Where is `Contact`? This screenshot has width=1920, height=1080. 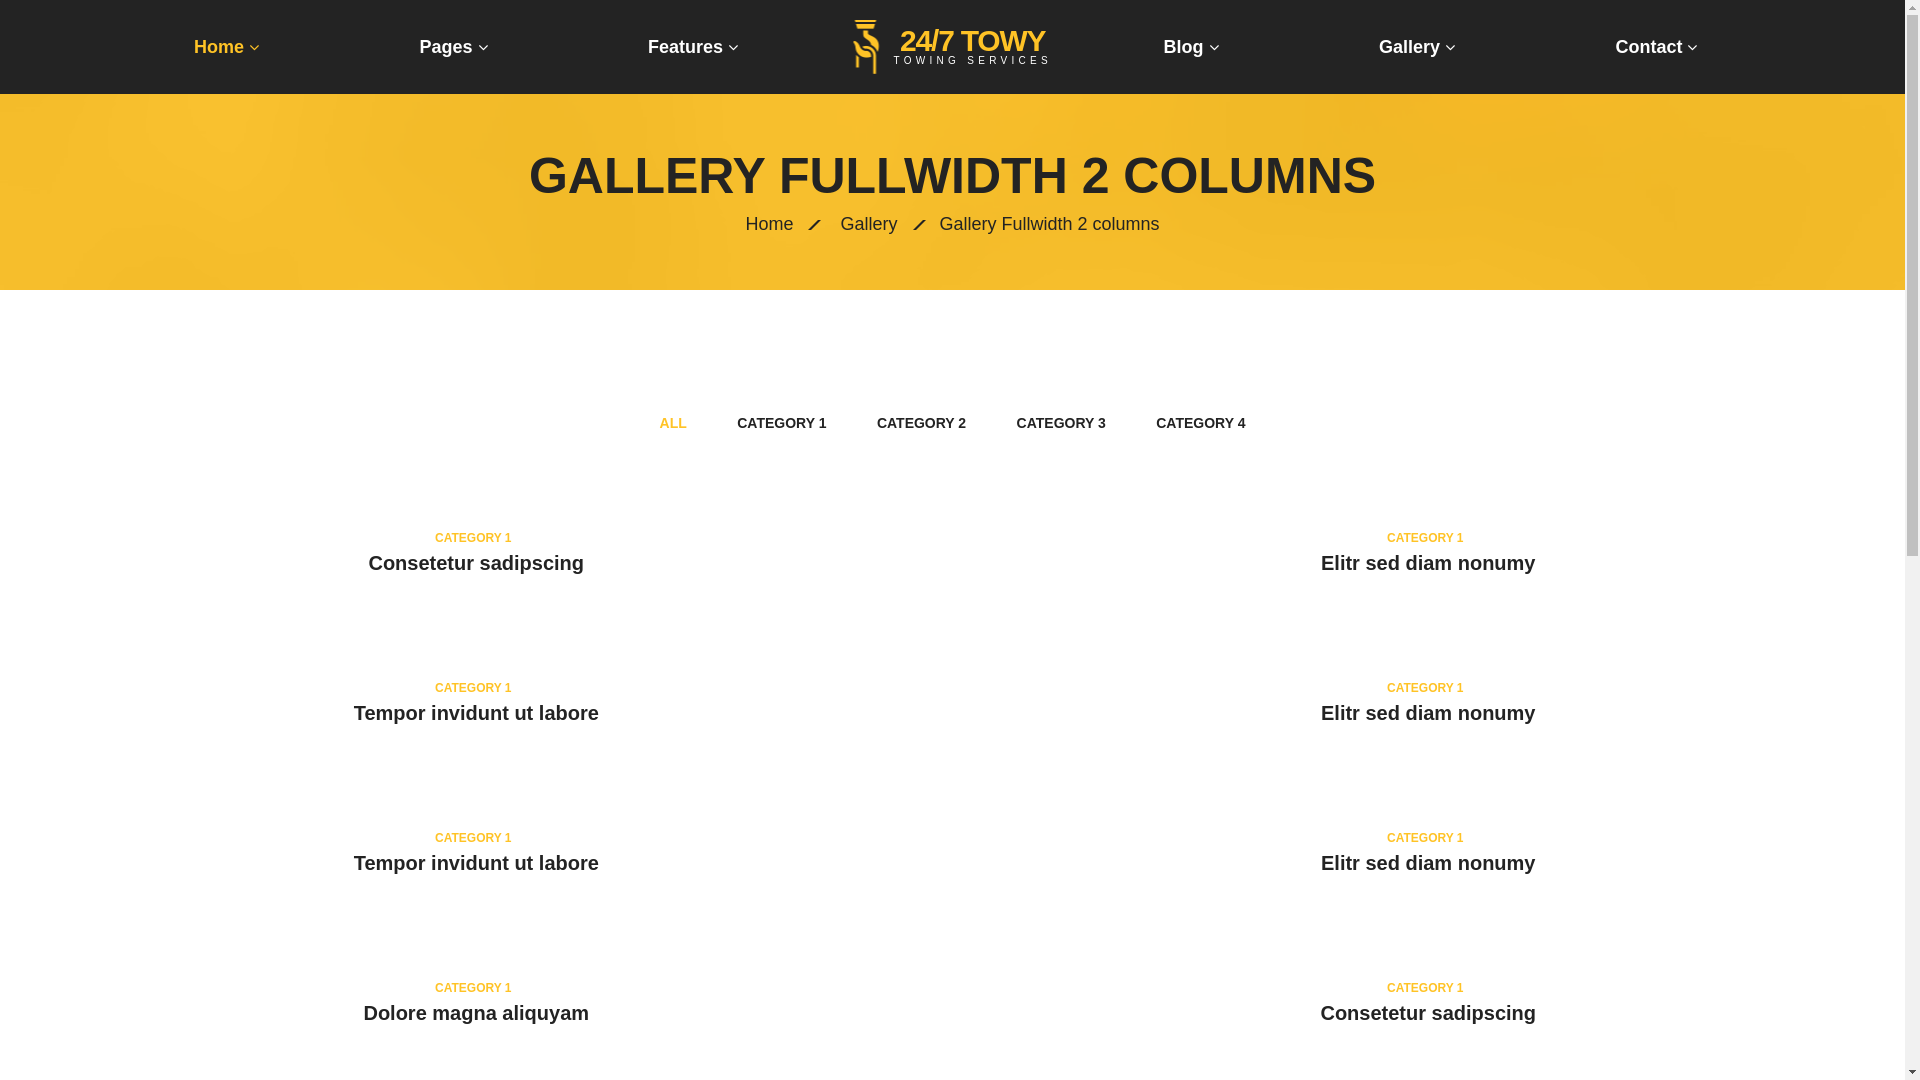 Contact is located at coordinates (1656, 47).